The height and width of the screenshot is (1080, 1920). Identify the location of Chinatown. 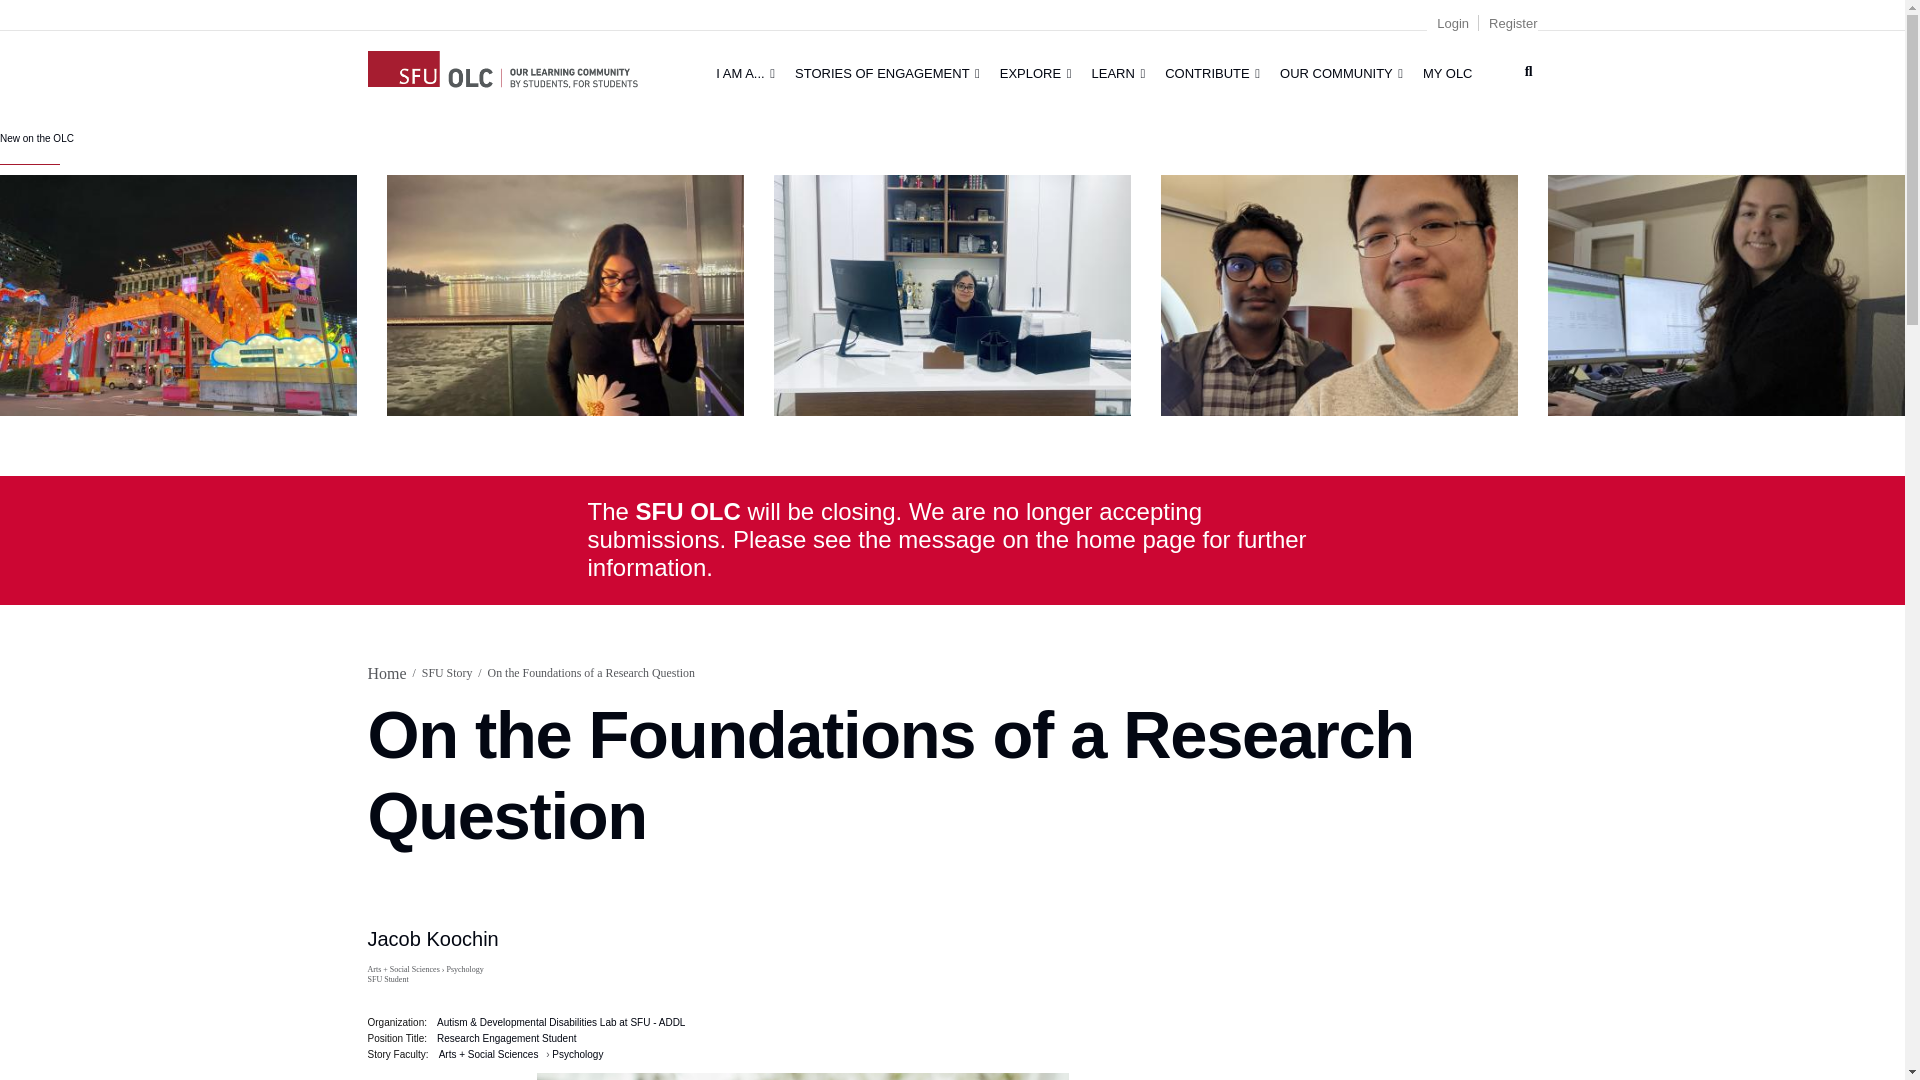
(178, 294).